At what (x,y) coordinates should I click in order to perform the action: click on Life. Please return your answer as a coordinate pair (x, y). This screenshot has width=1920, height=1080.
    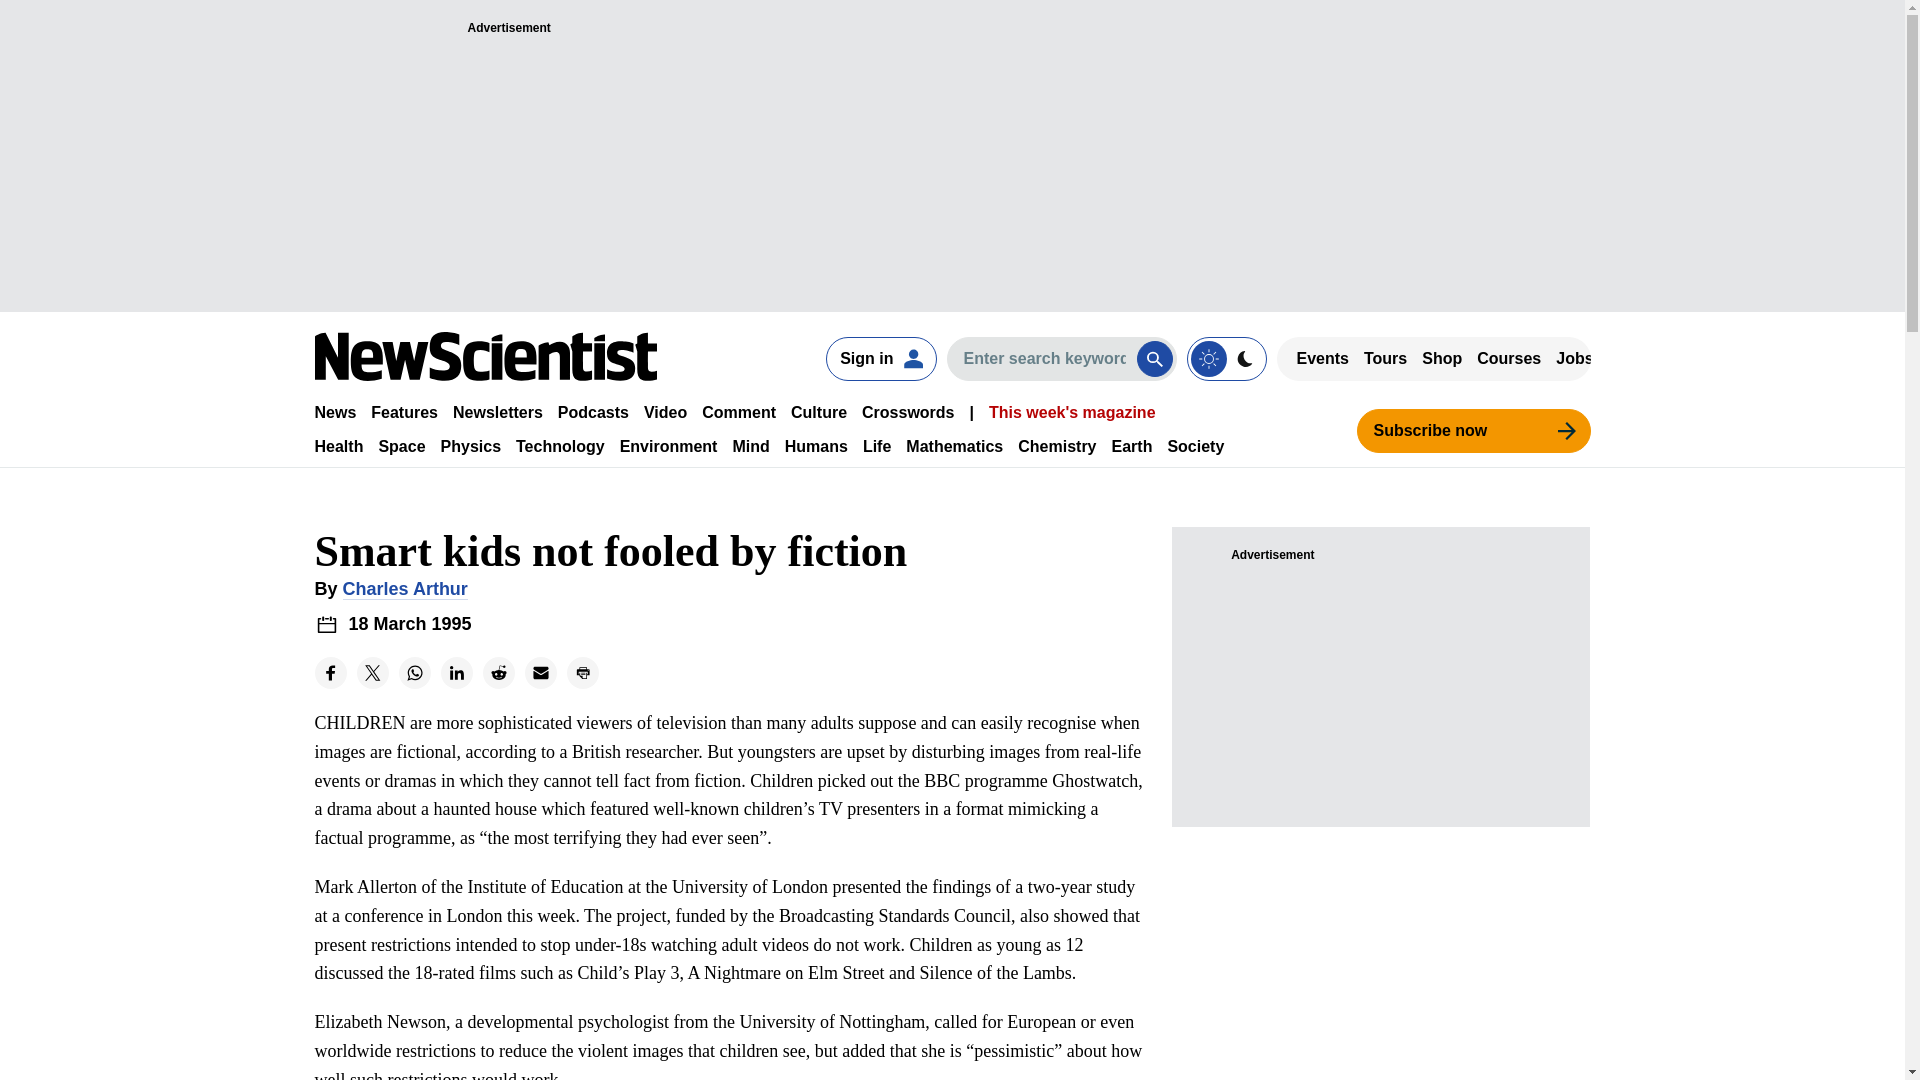
    Looking at the image, I should click on (876, 446).